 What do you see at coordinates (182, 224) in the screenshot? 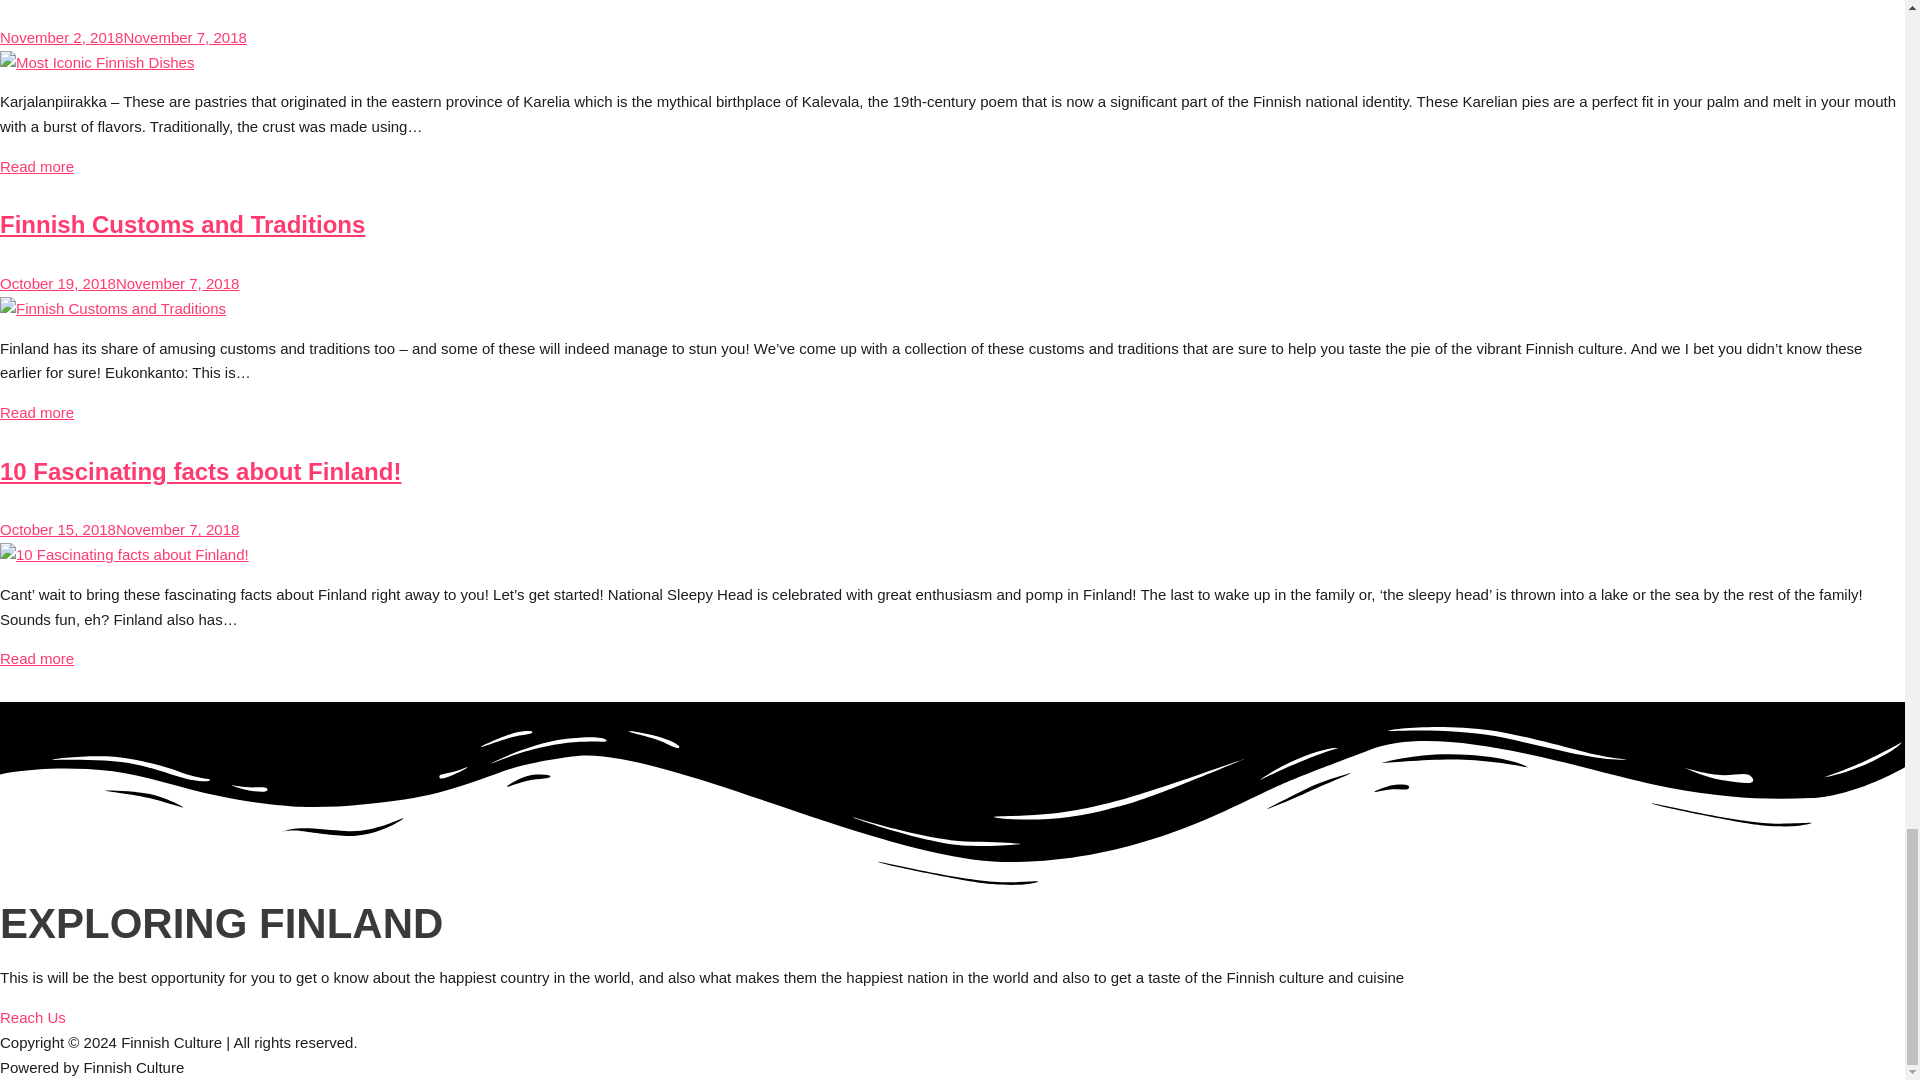
I see `Finnish Customs and Traditions` at bounding box center [182, 224].